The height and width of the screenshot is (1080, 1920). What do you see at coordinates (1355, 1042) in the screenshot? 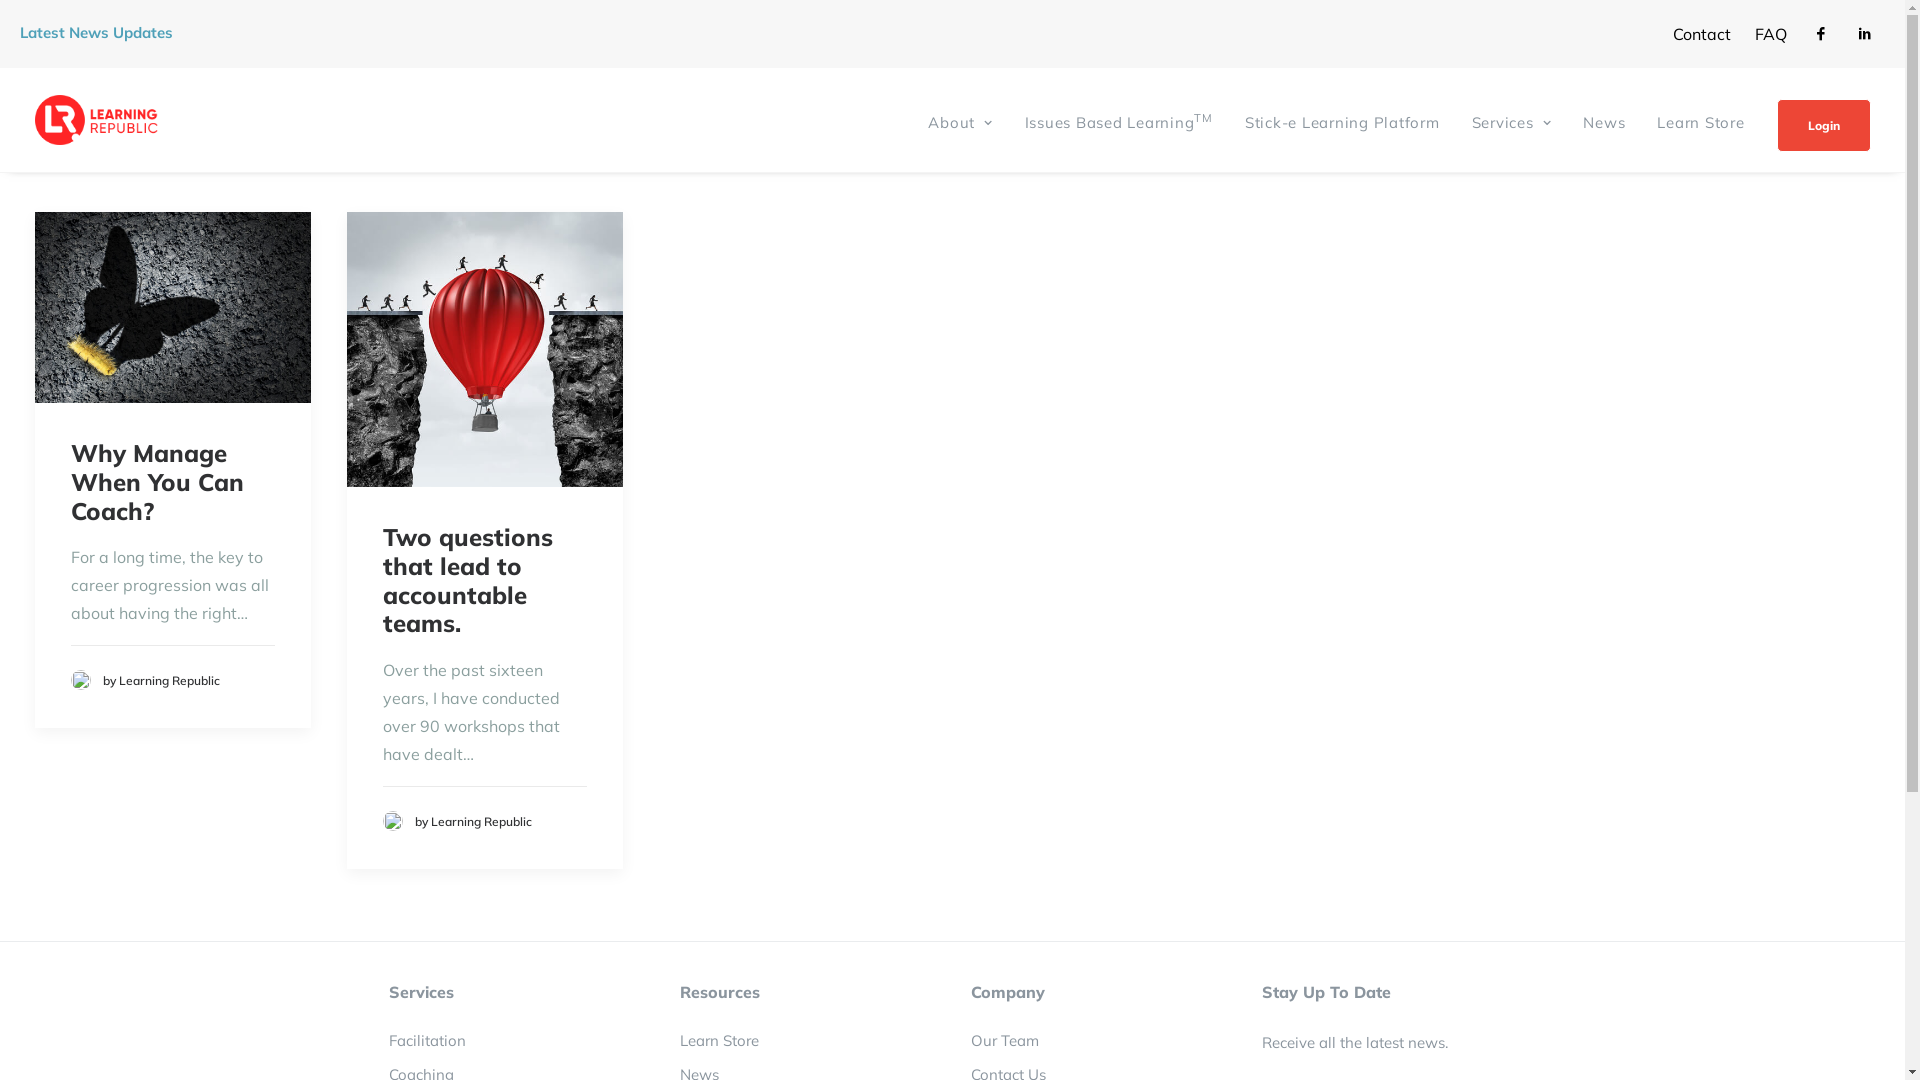
I see `Receive all the latest news.` at bounding box center [1355, 1042].